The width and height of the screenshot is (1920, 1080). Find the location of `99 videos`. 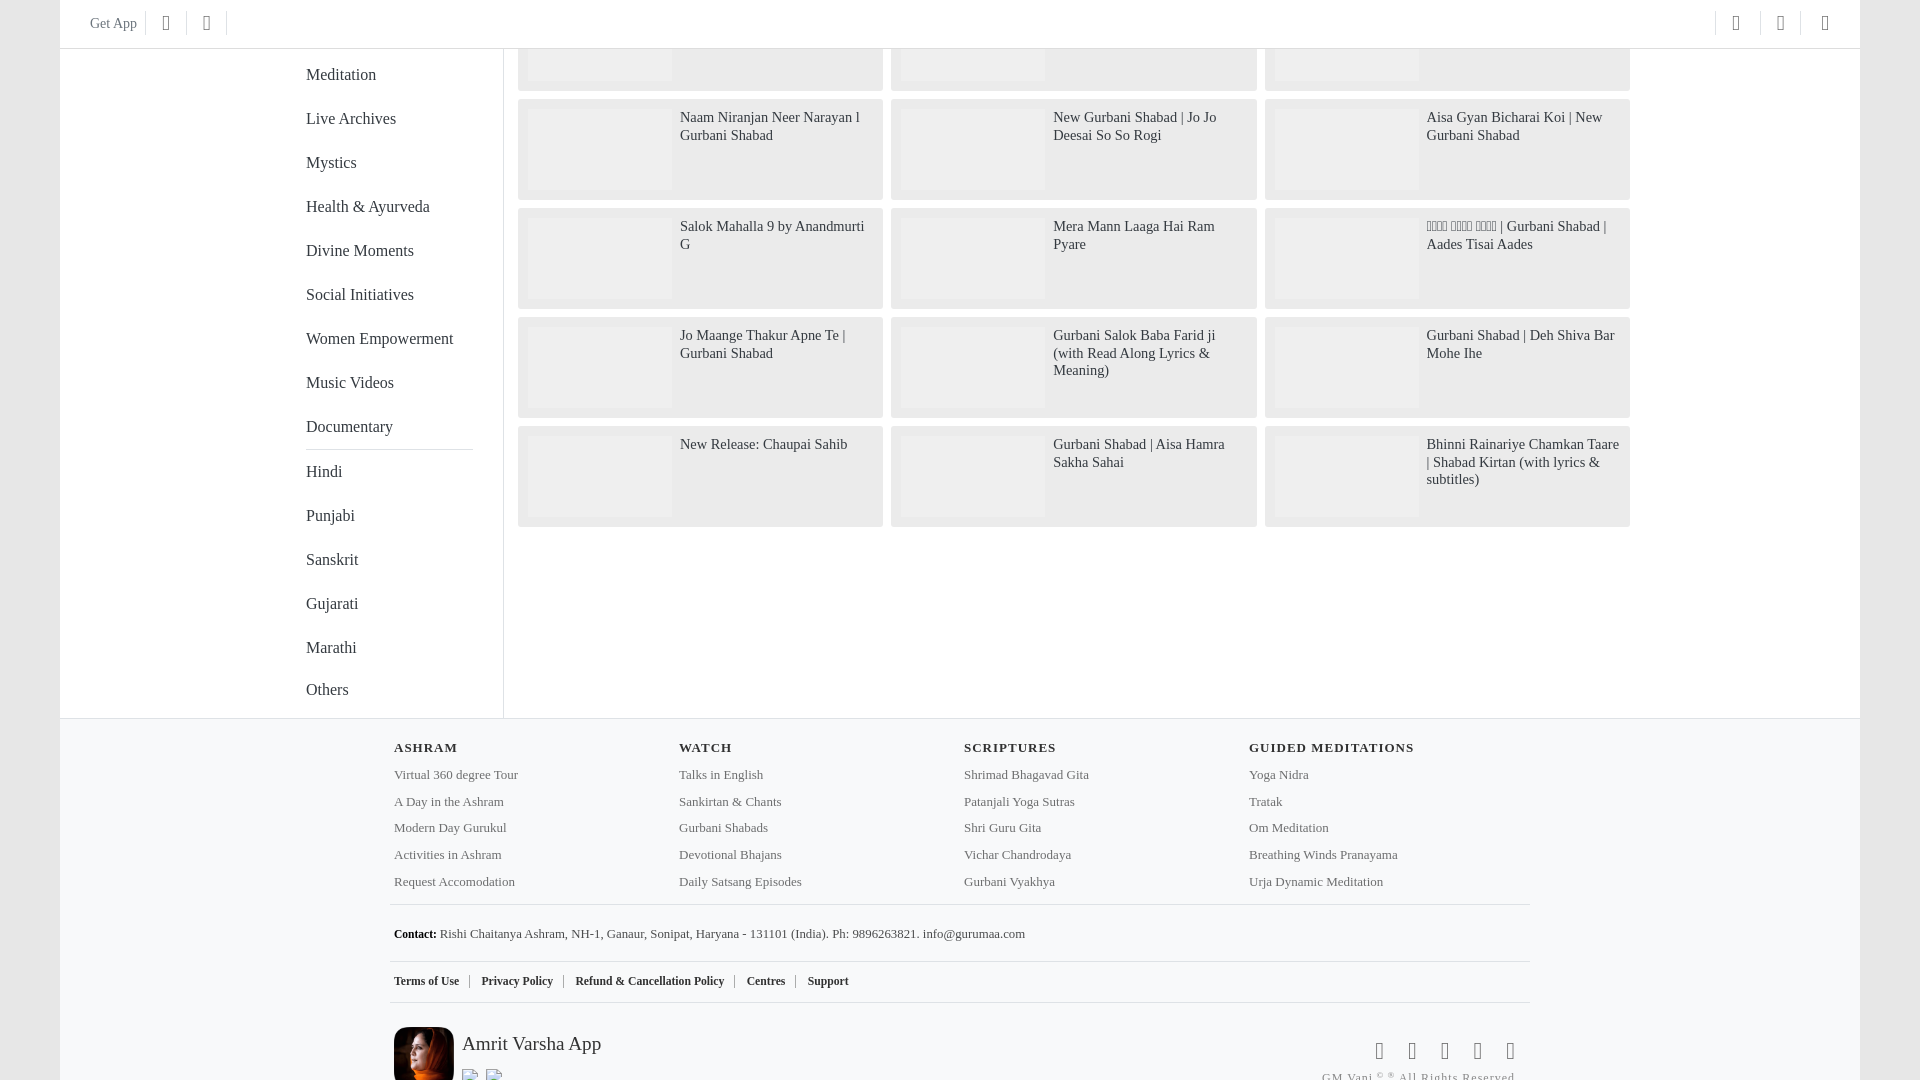

99 videos is located at coordinates (388, 74).